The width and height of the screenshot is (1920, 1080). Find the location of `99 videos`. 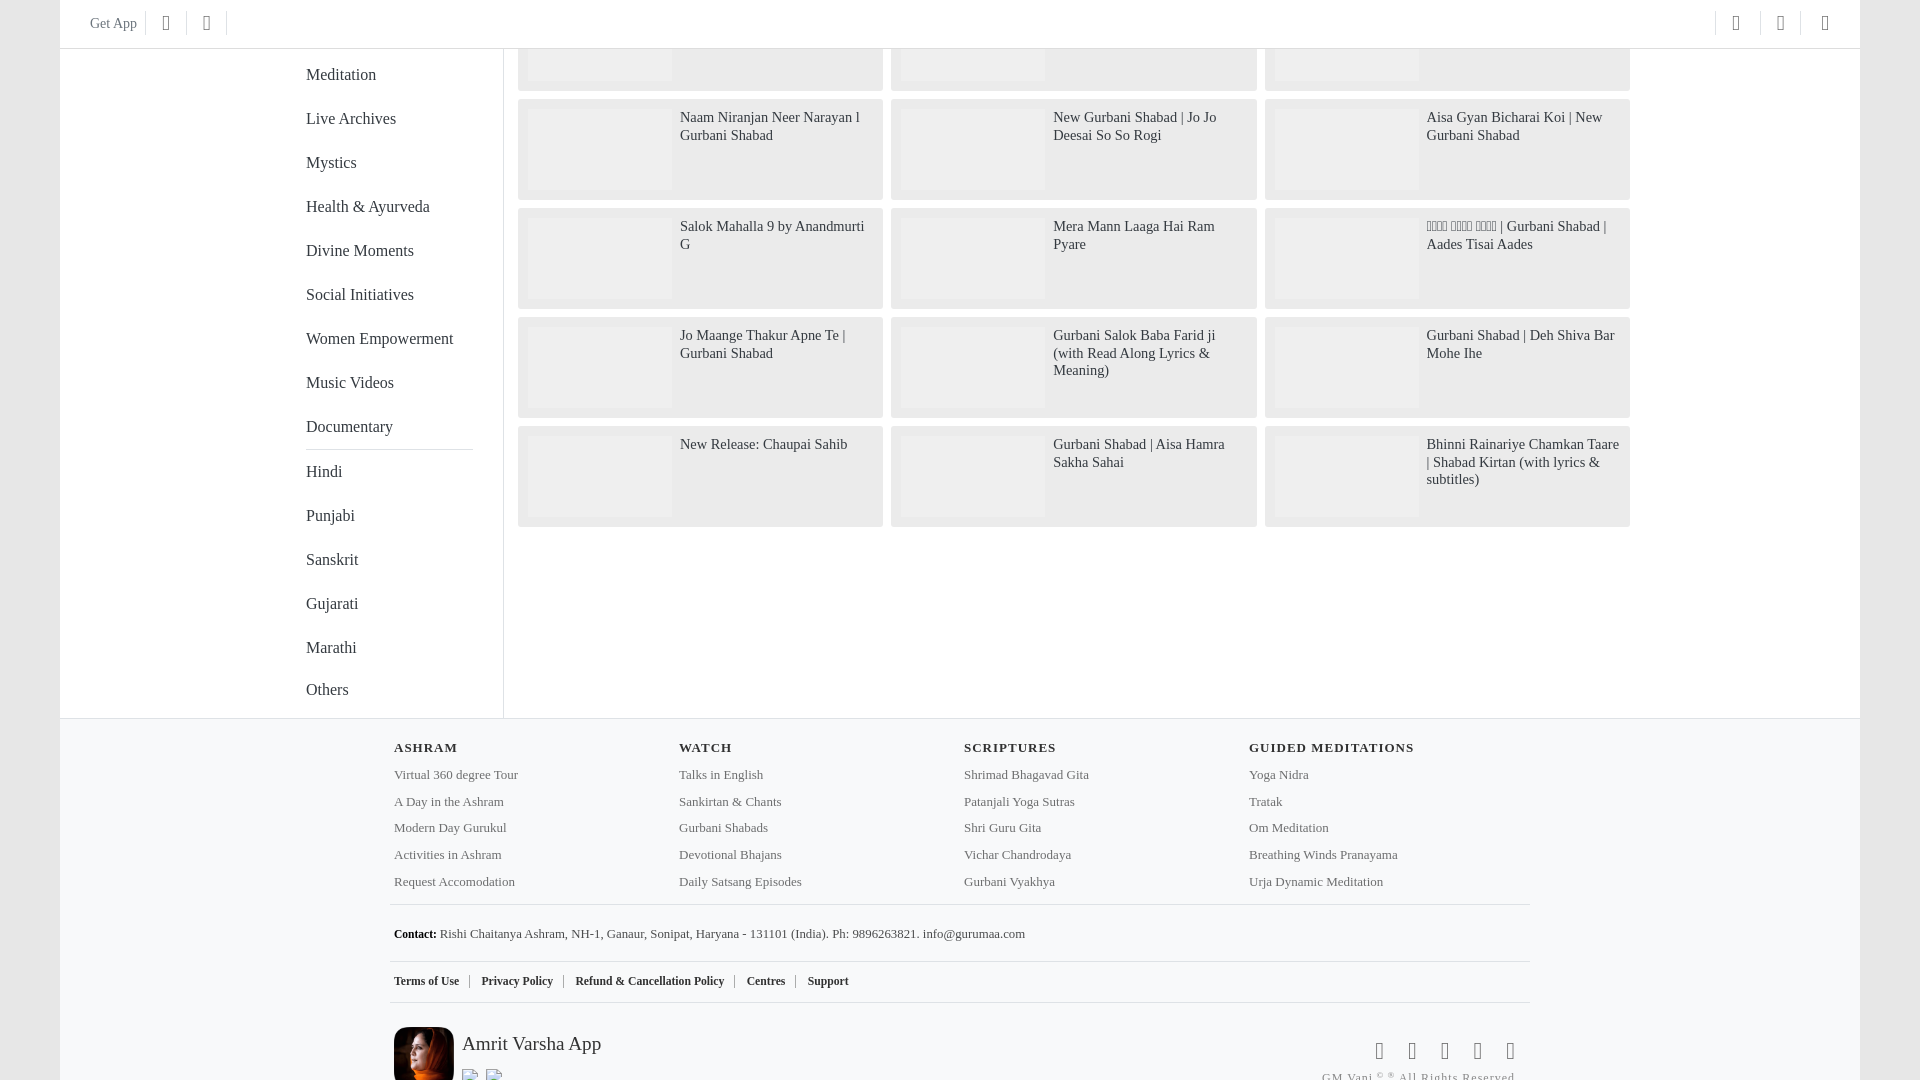

99 videos is located at coordinates (388, 74).